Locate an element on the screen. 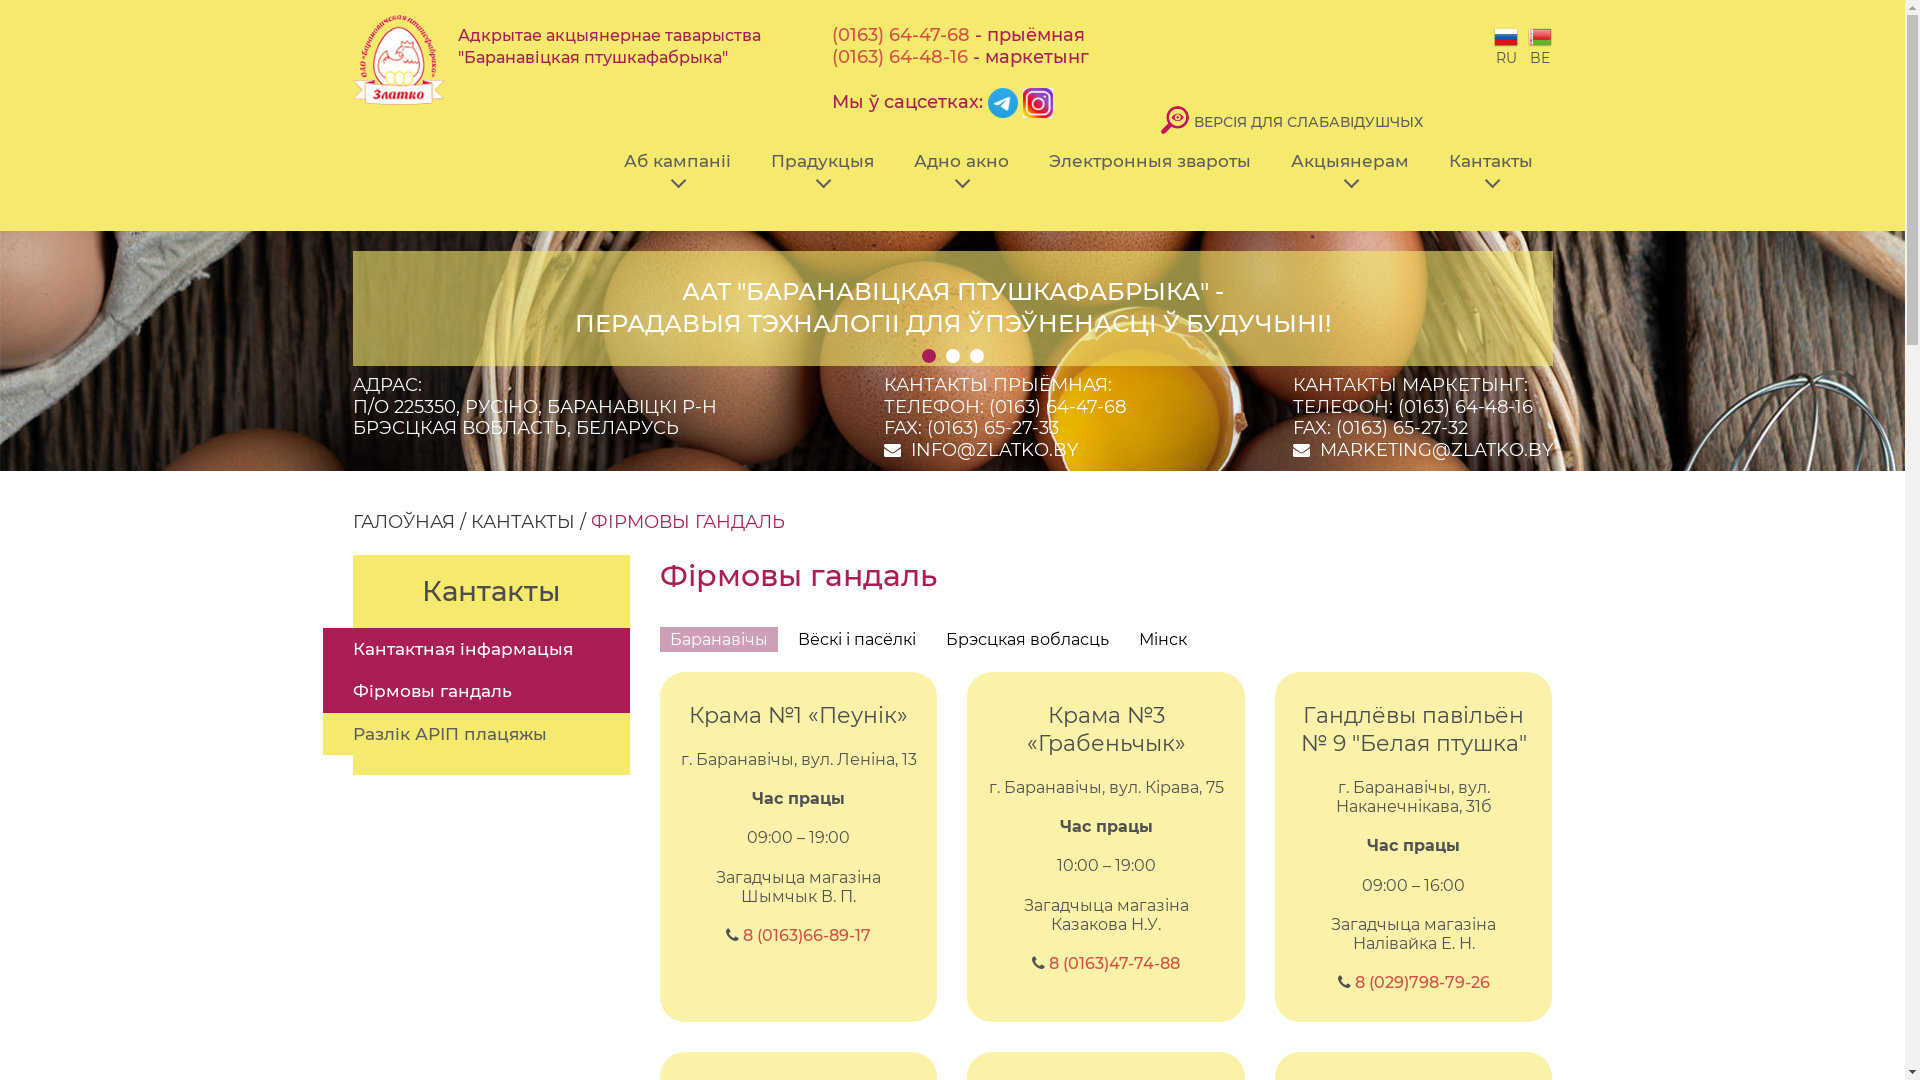 Image resolution: width=1920 pixels, height=1080 pixels. (0163) 64-47-68 is located at coordinates (1056, 407).